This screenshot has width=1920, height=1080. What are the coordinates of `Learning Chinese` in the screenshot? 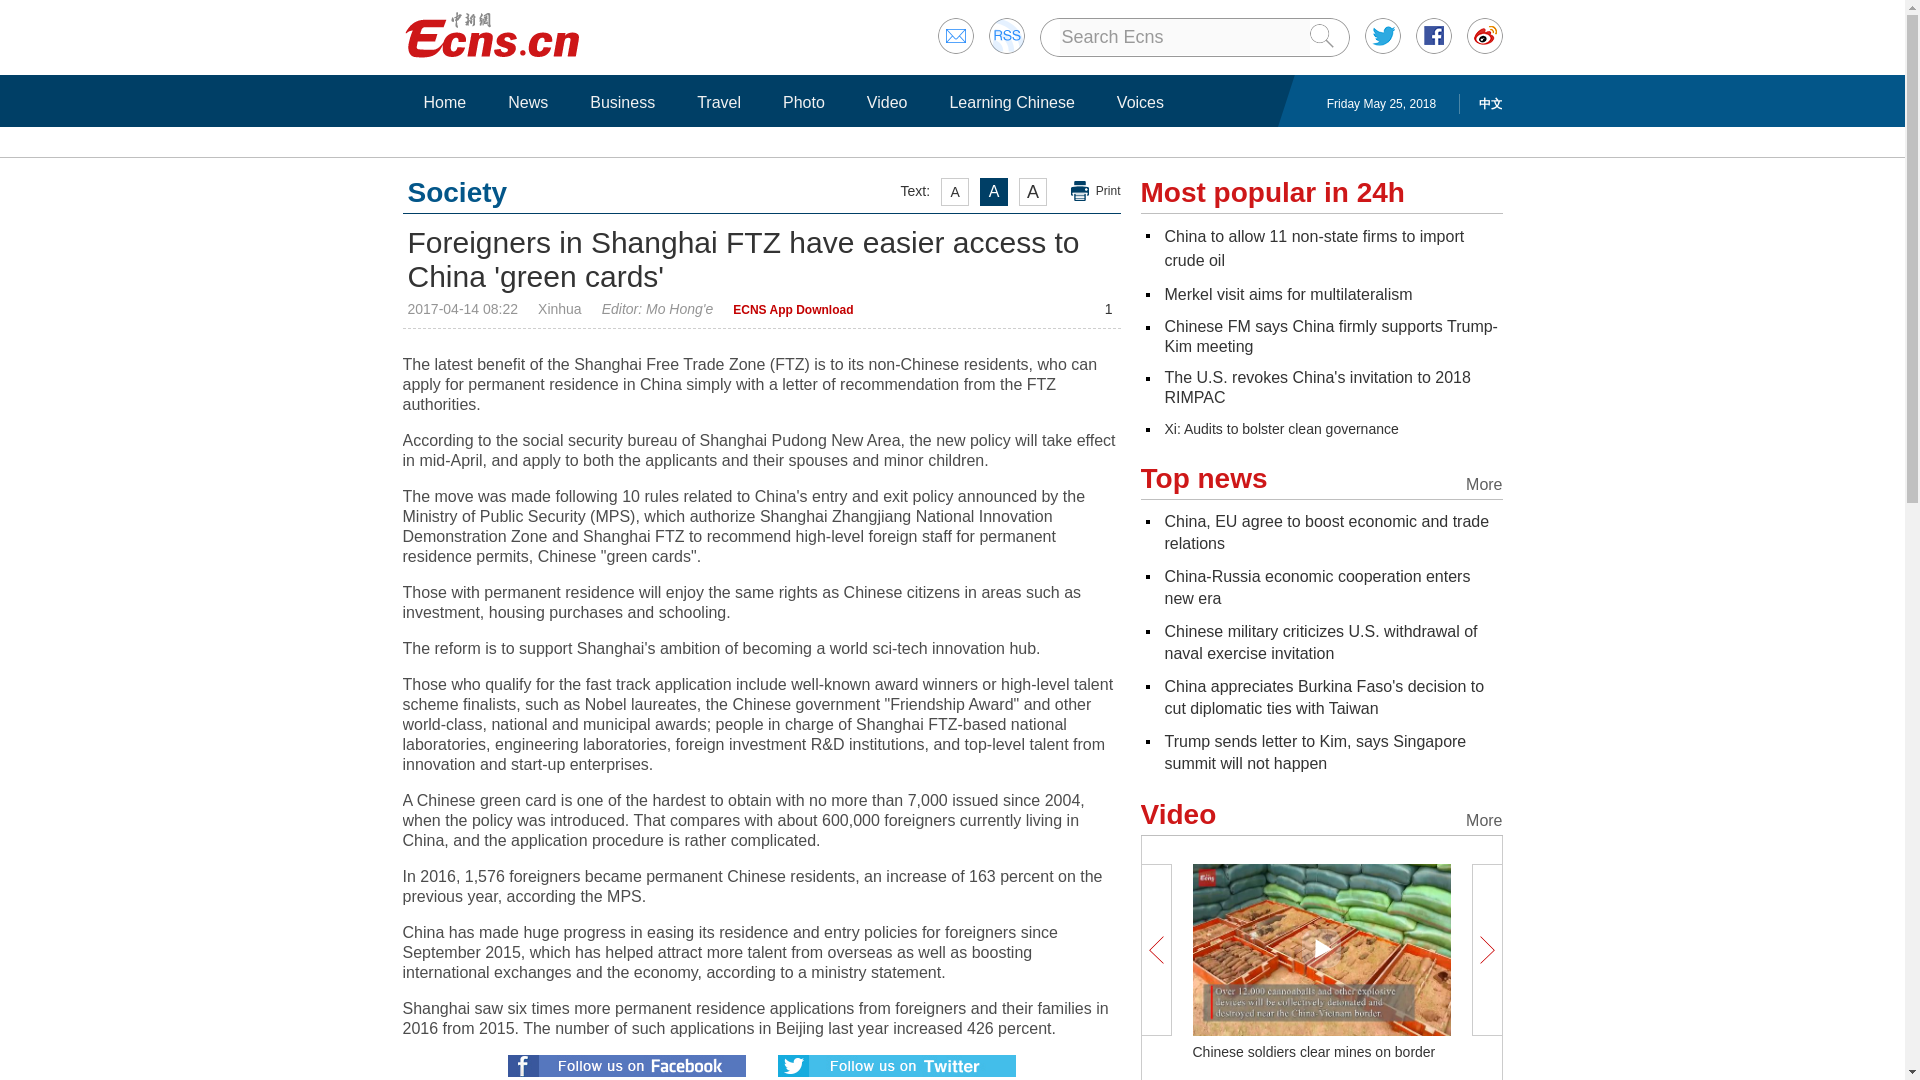 It's located at (1011, 102).